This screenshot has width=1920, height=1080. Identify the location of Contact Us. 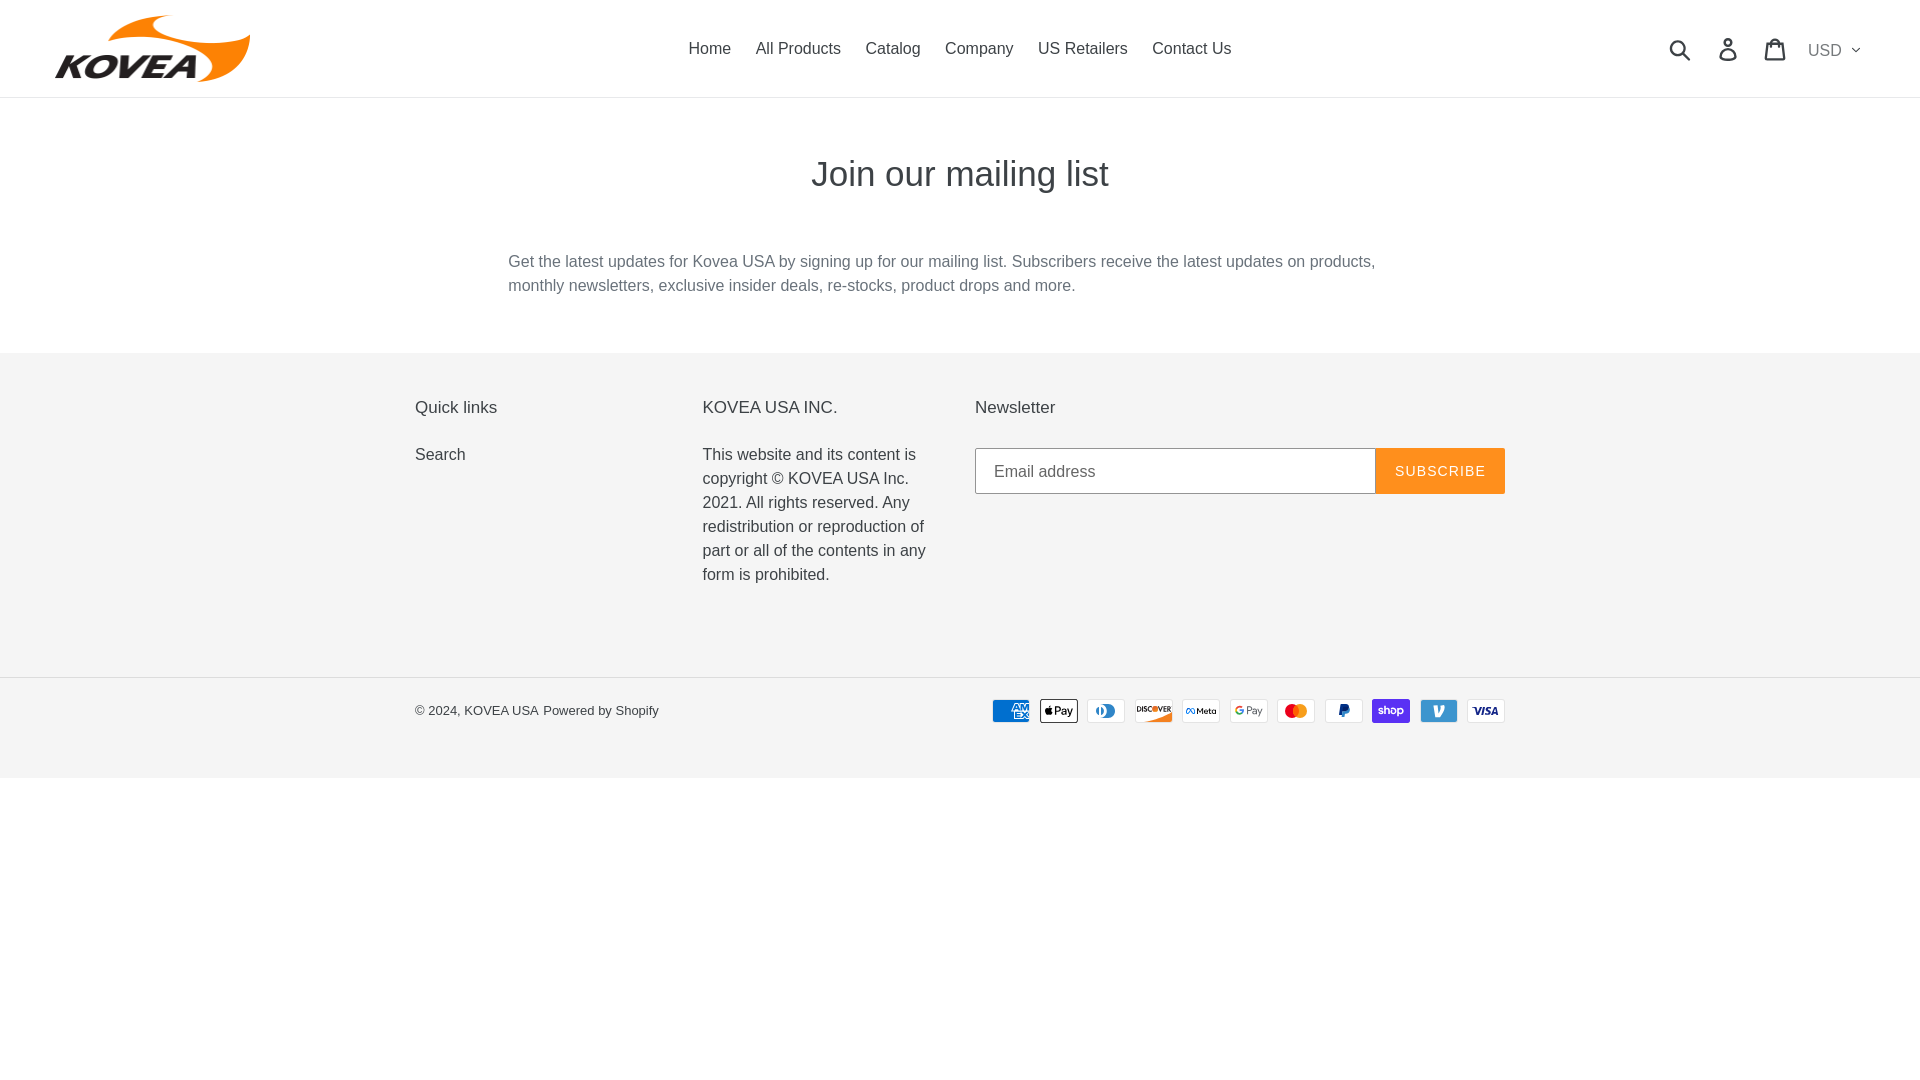
(1191, 48).